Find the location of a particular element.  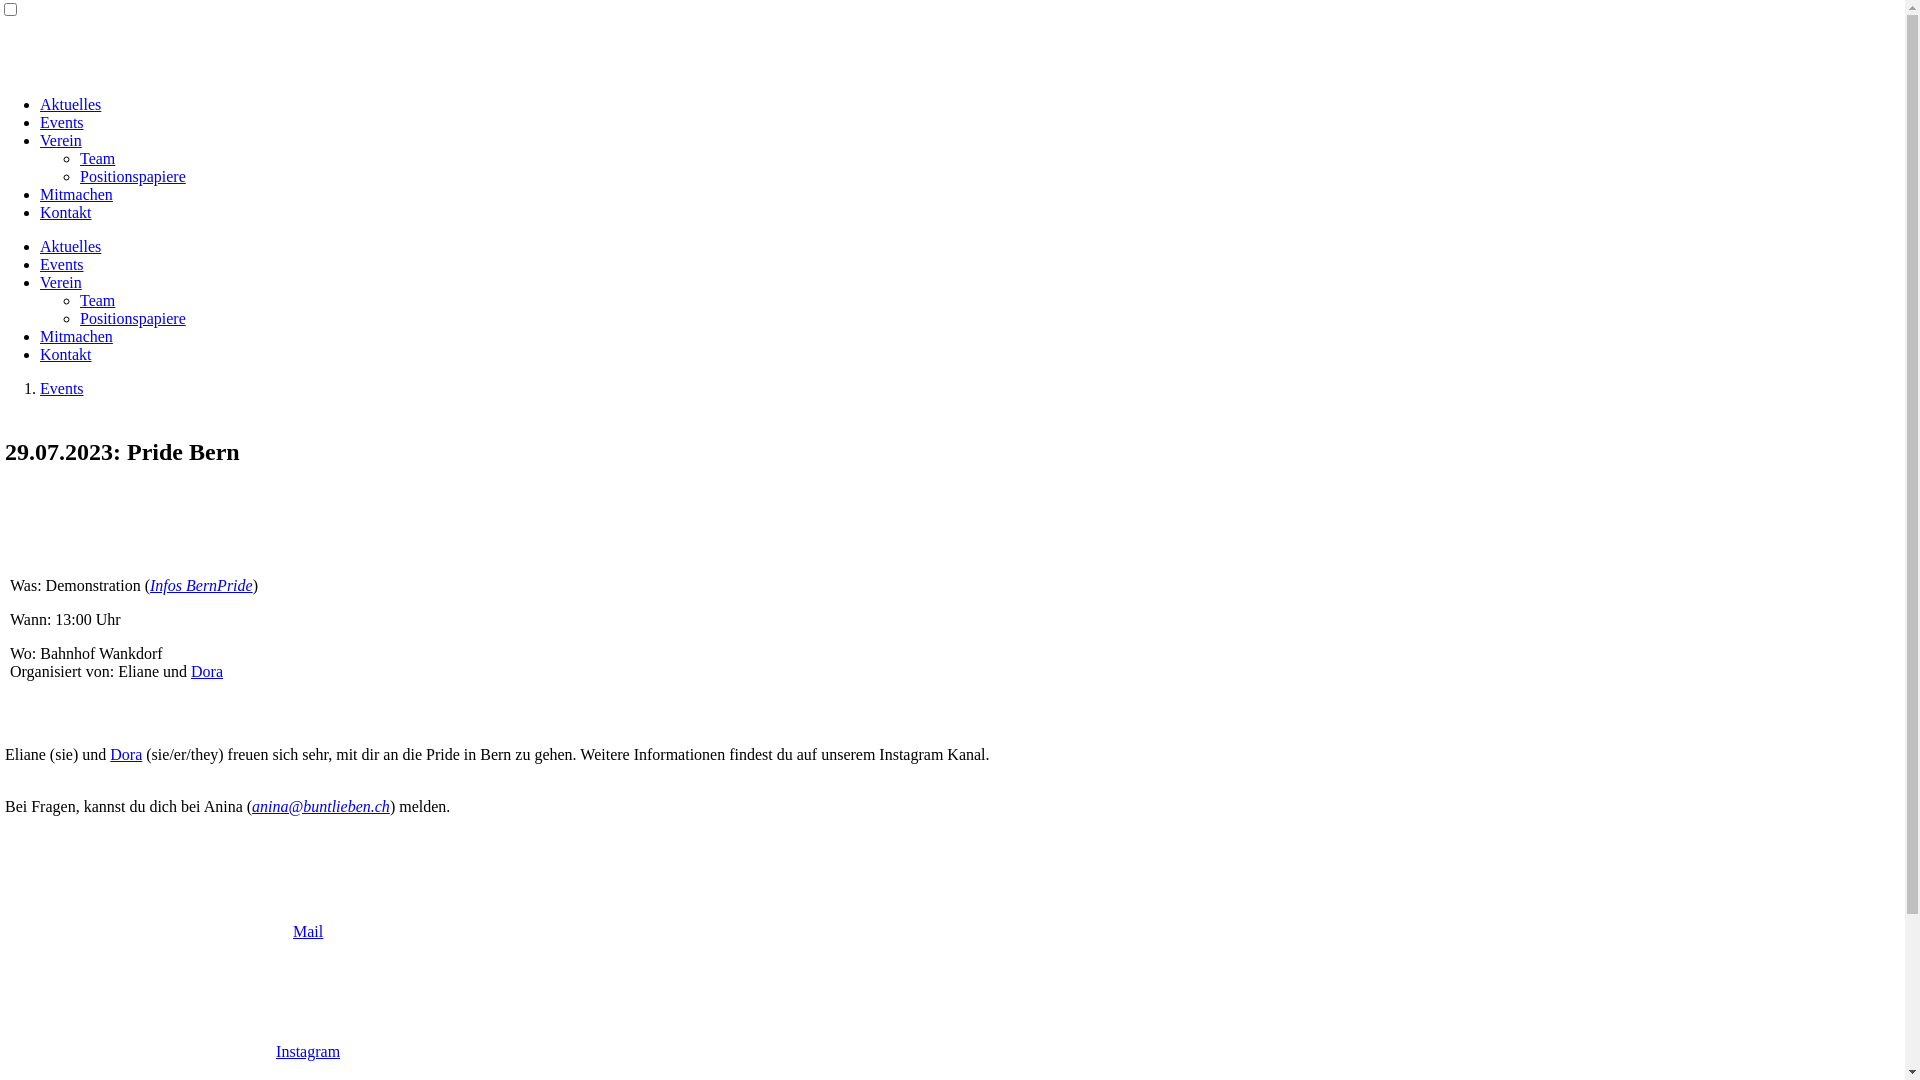

Dora is located at coordinates (207, 672).